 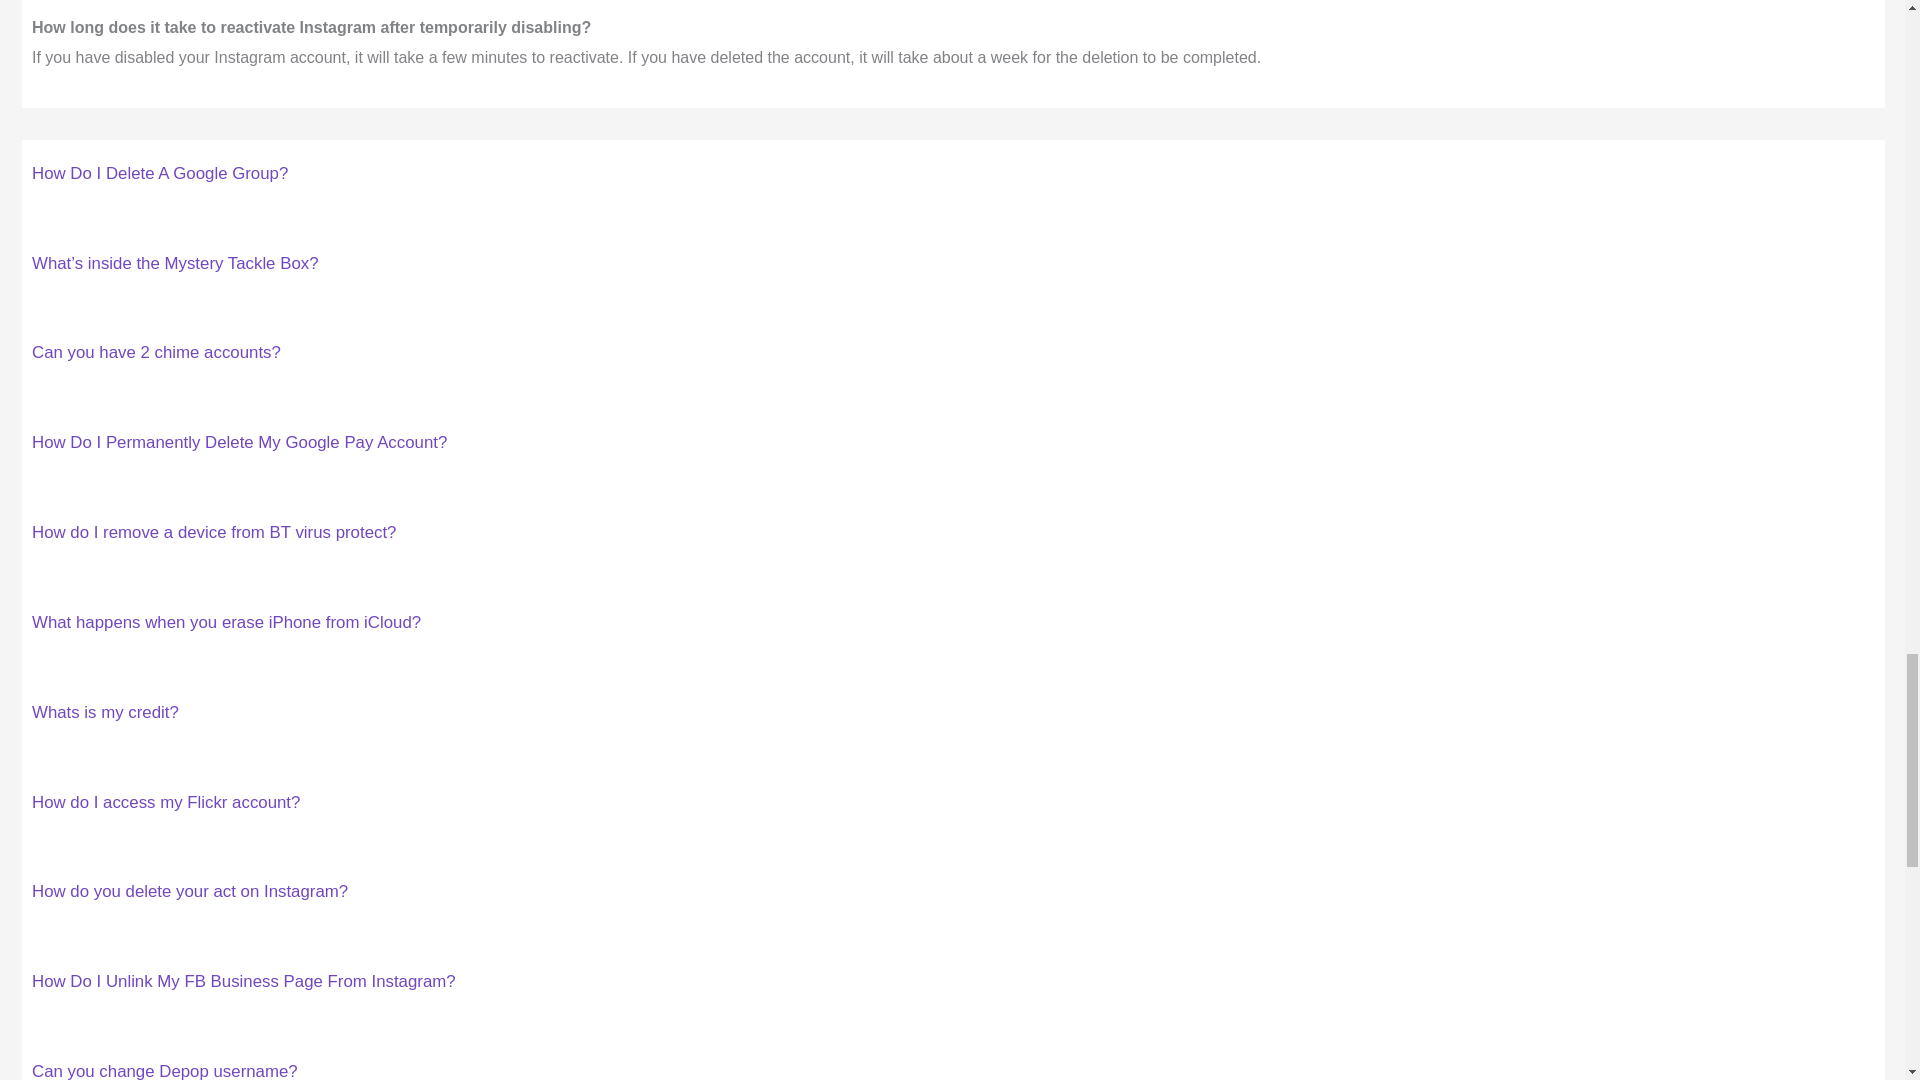 I want to click on How do you delete your act on Instagram?, so click(x=190, y=891).